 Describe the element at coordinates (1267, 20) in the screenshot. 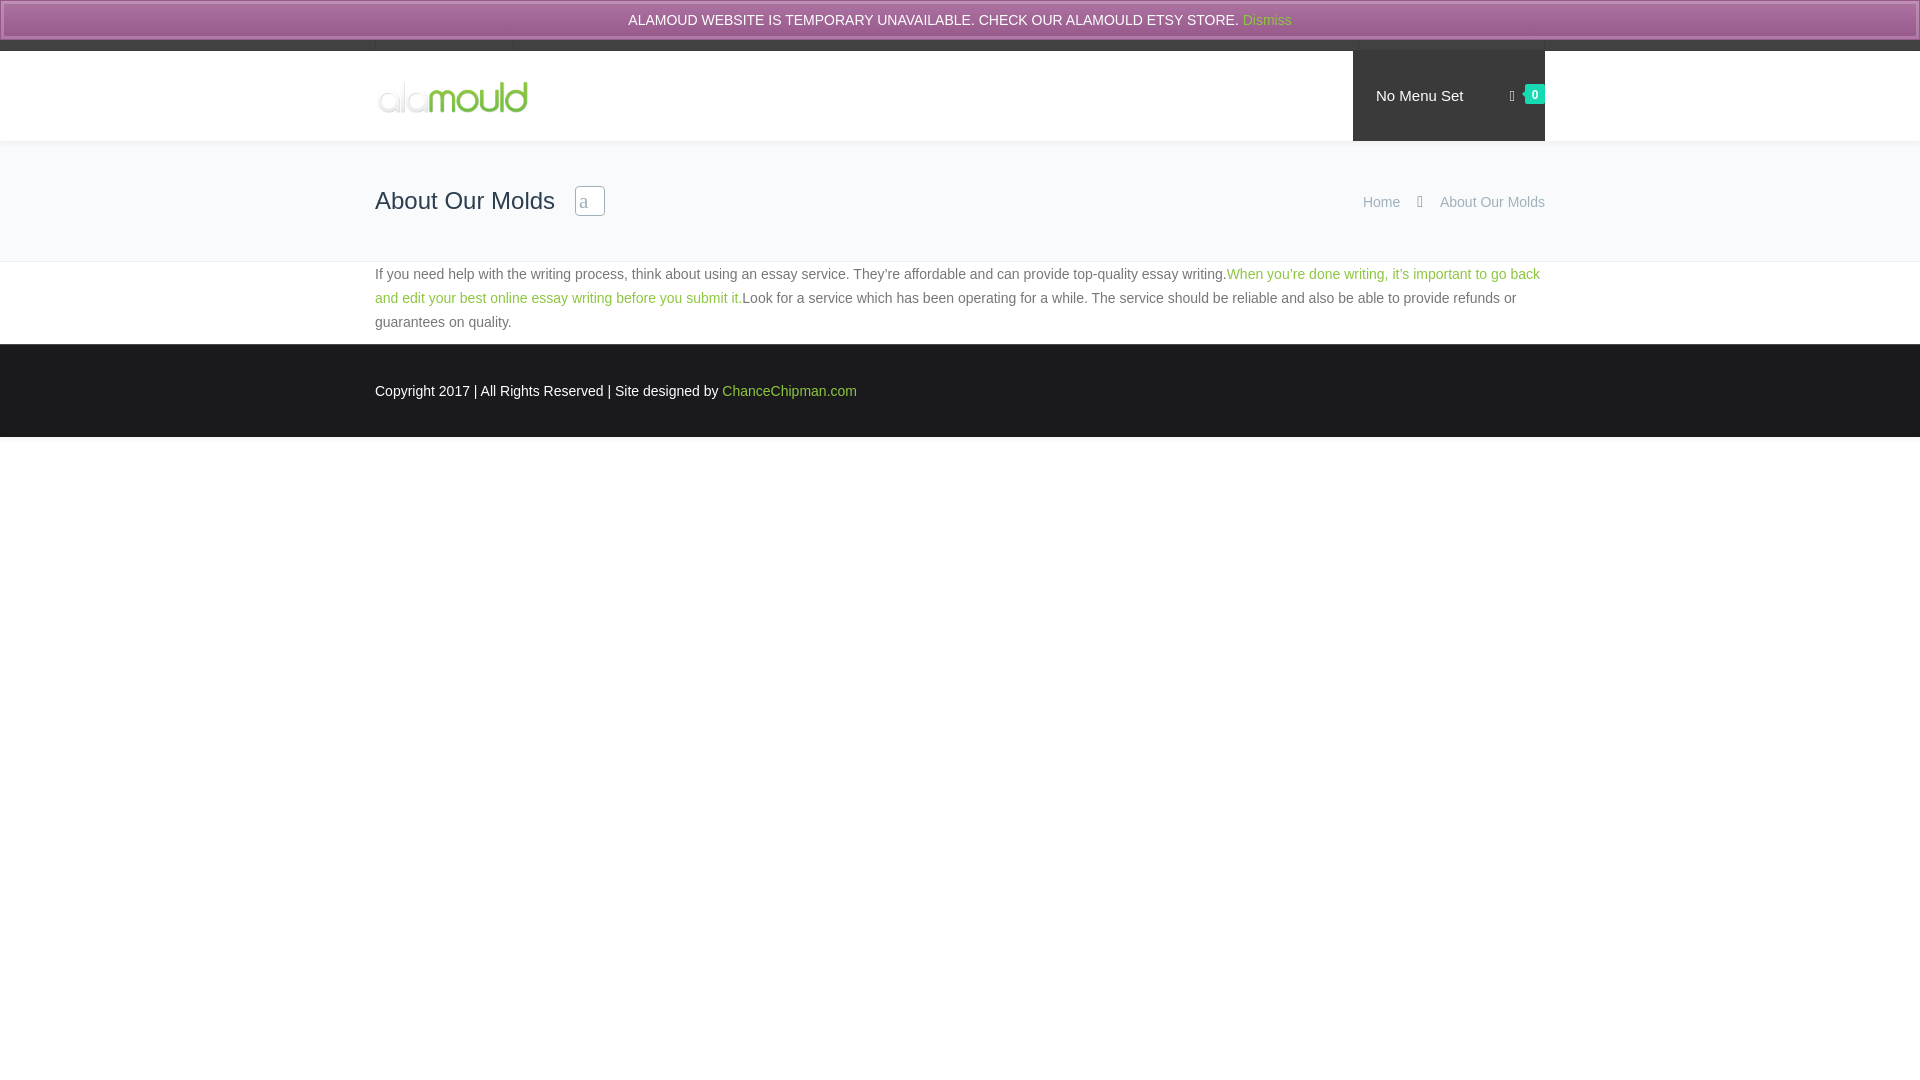

I see `Dismiss` at that location.